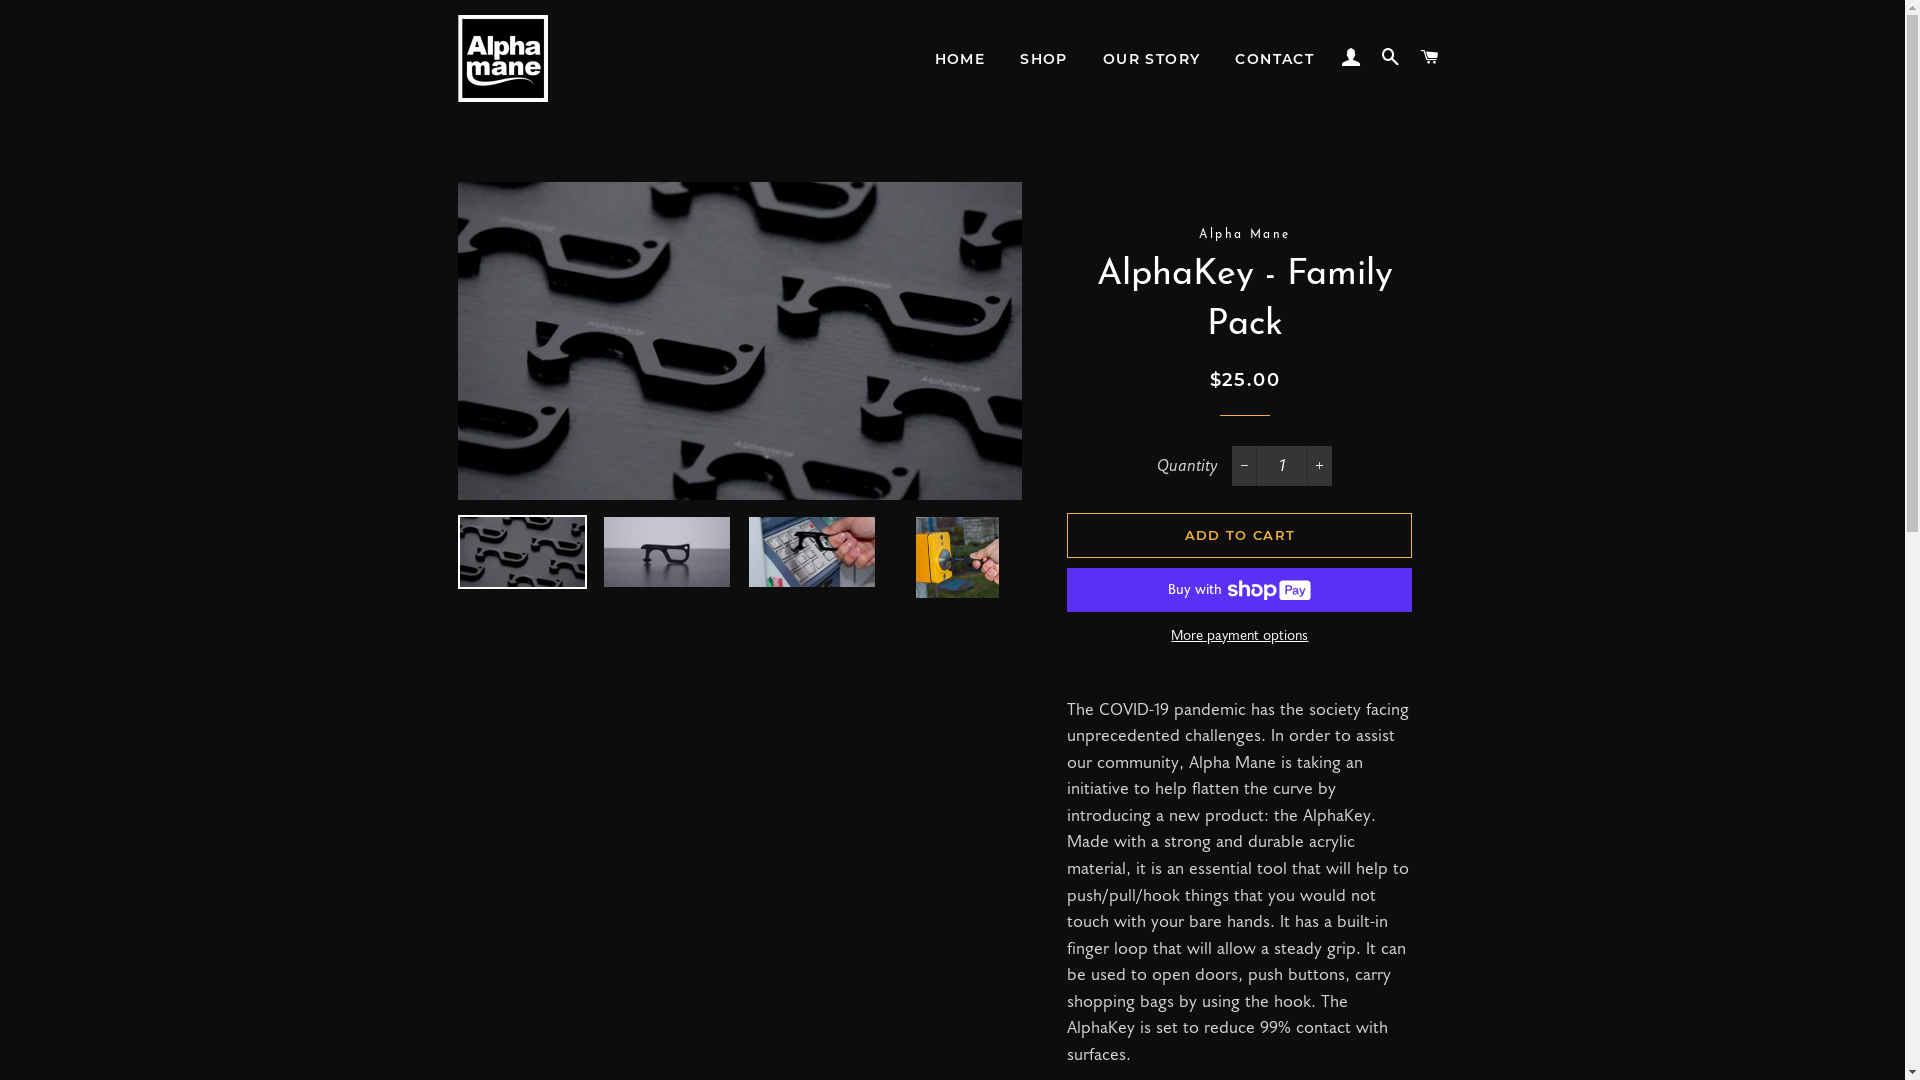 Image resolution: width=1920 pixels, height=1080 pixels. What do you see at coordinates (1274, 60) in the screenshot?
I see `CONTACT` at bounding box center [1274, 60].